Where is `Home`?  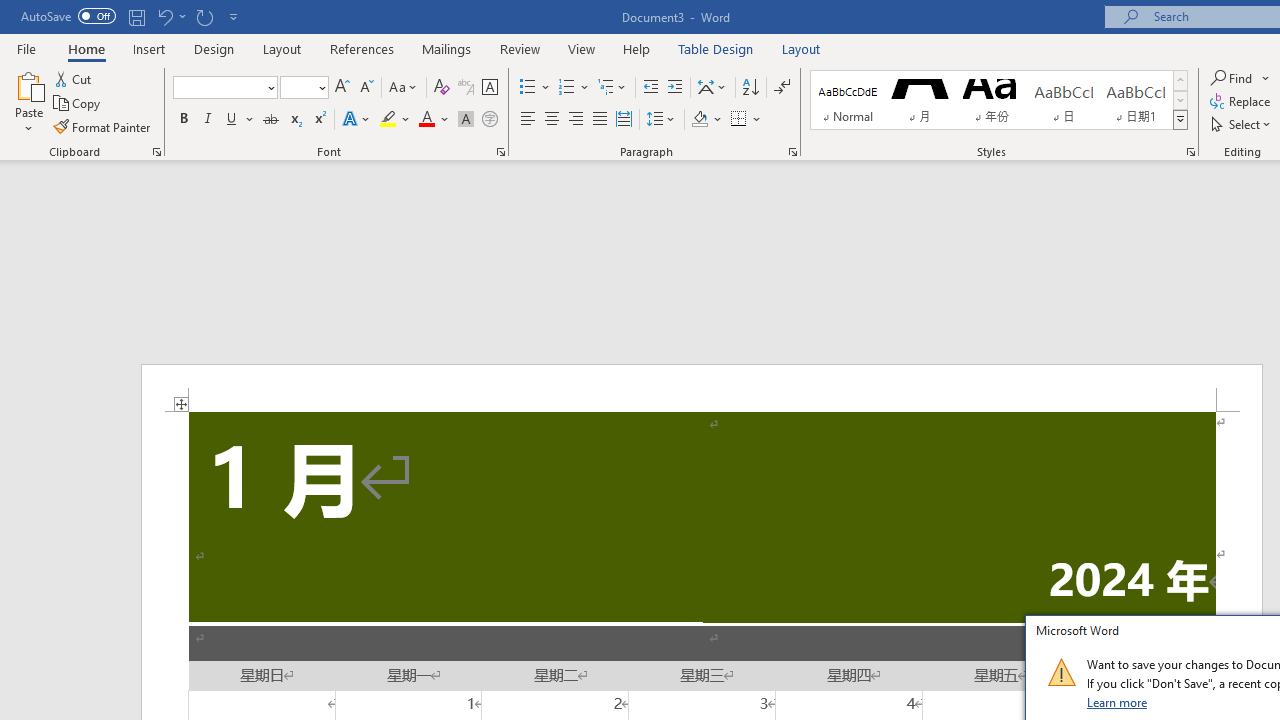
Home is located at coordinates (86, 48).